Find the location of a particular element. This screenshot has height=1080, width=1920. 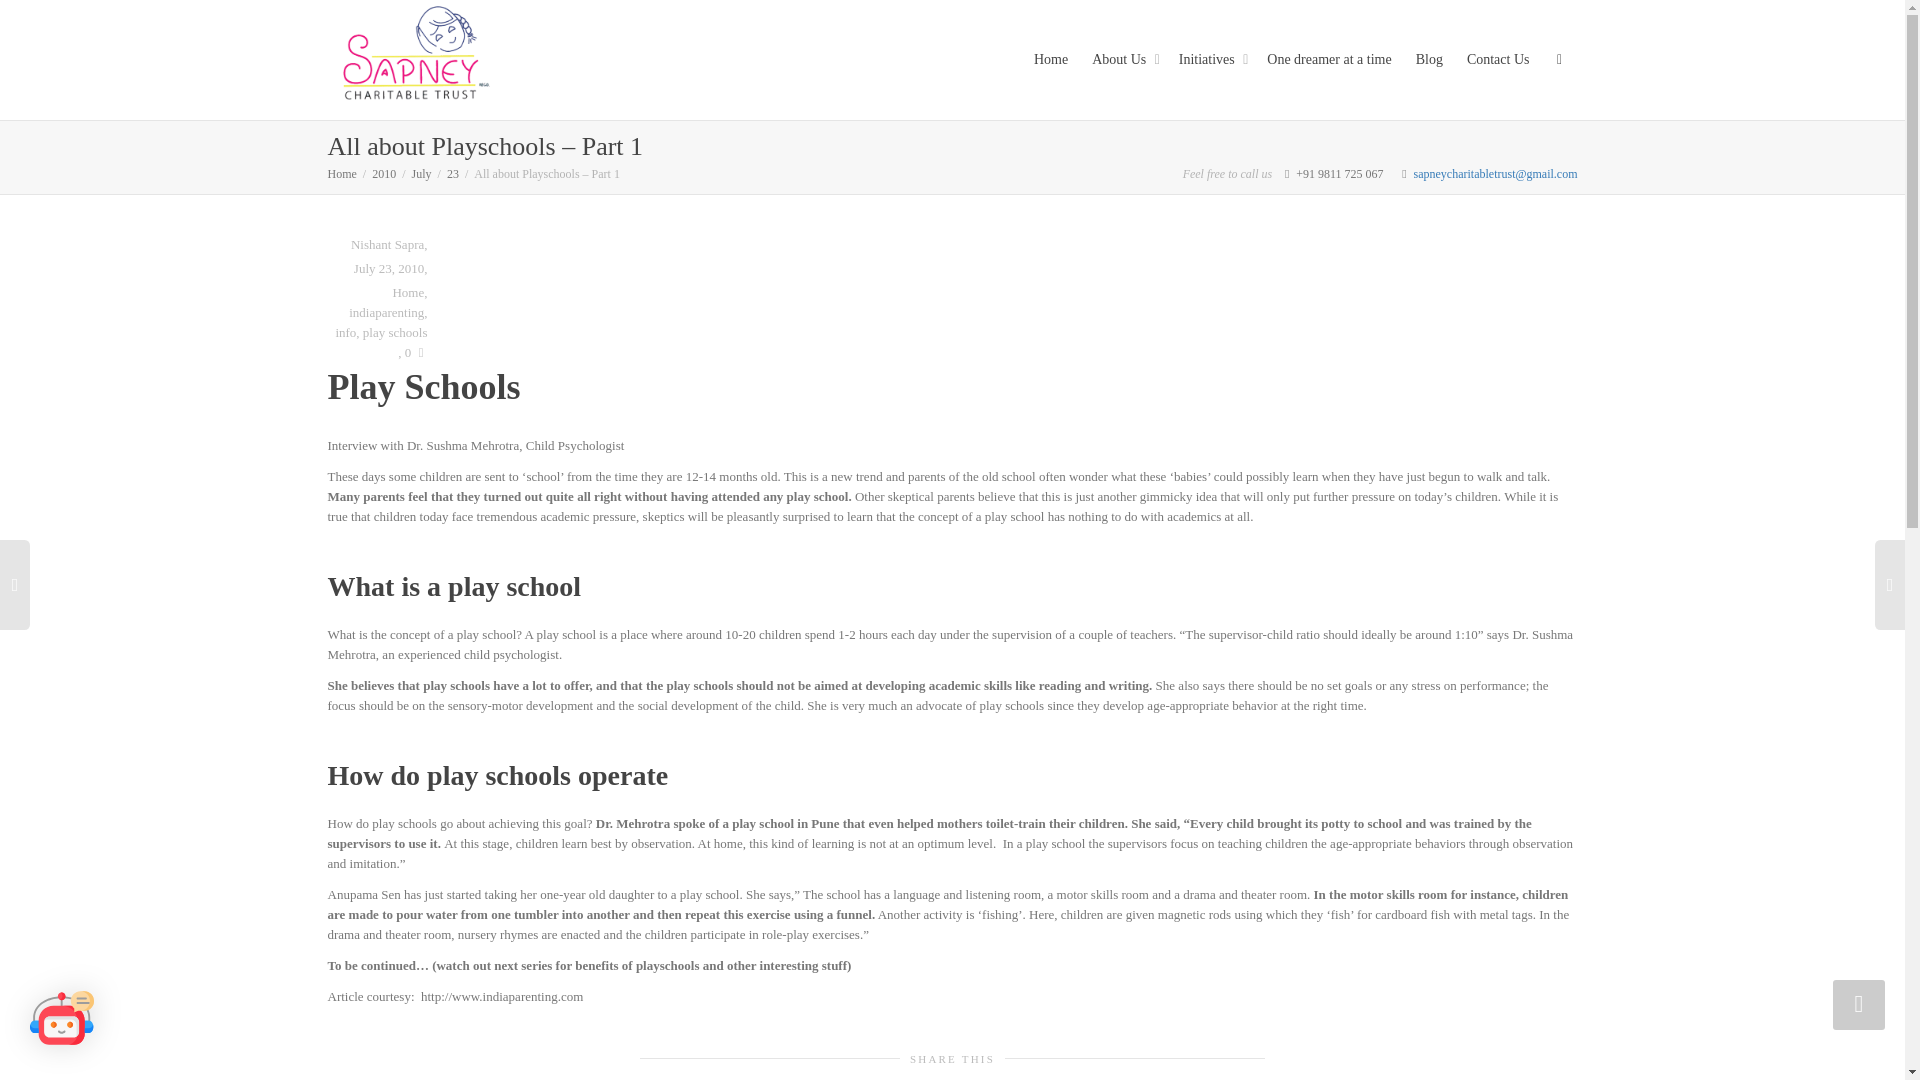

Nishant Sapra is located at coordinates (384, 244).